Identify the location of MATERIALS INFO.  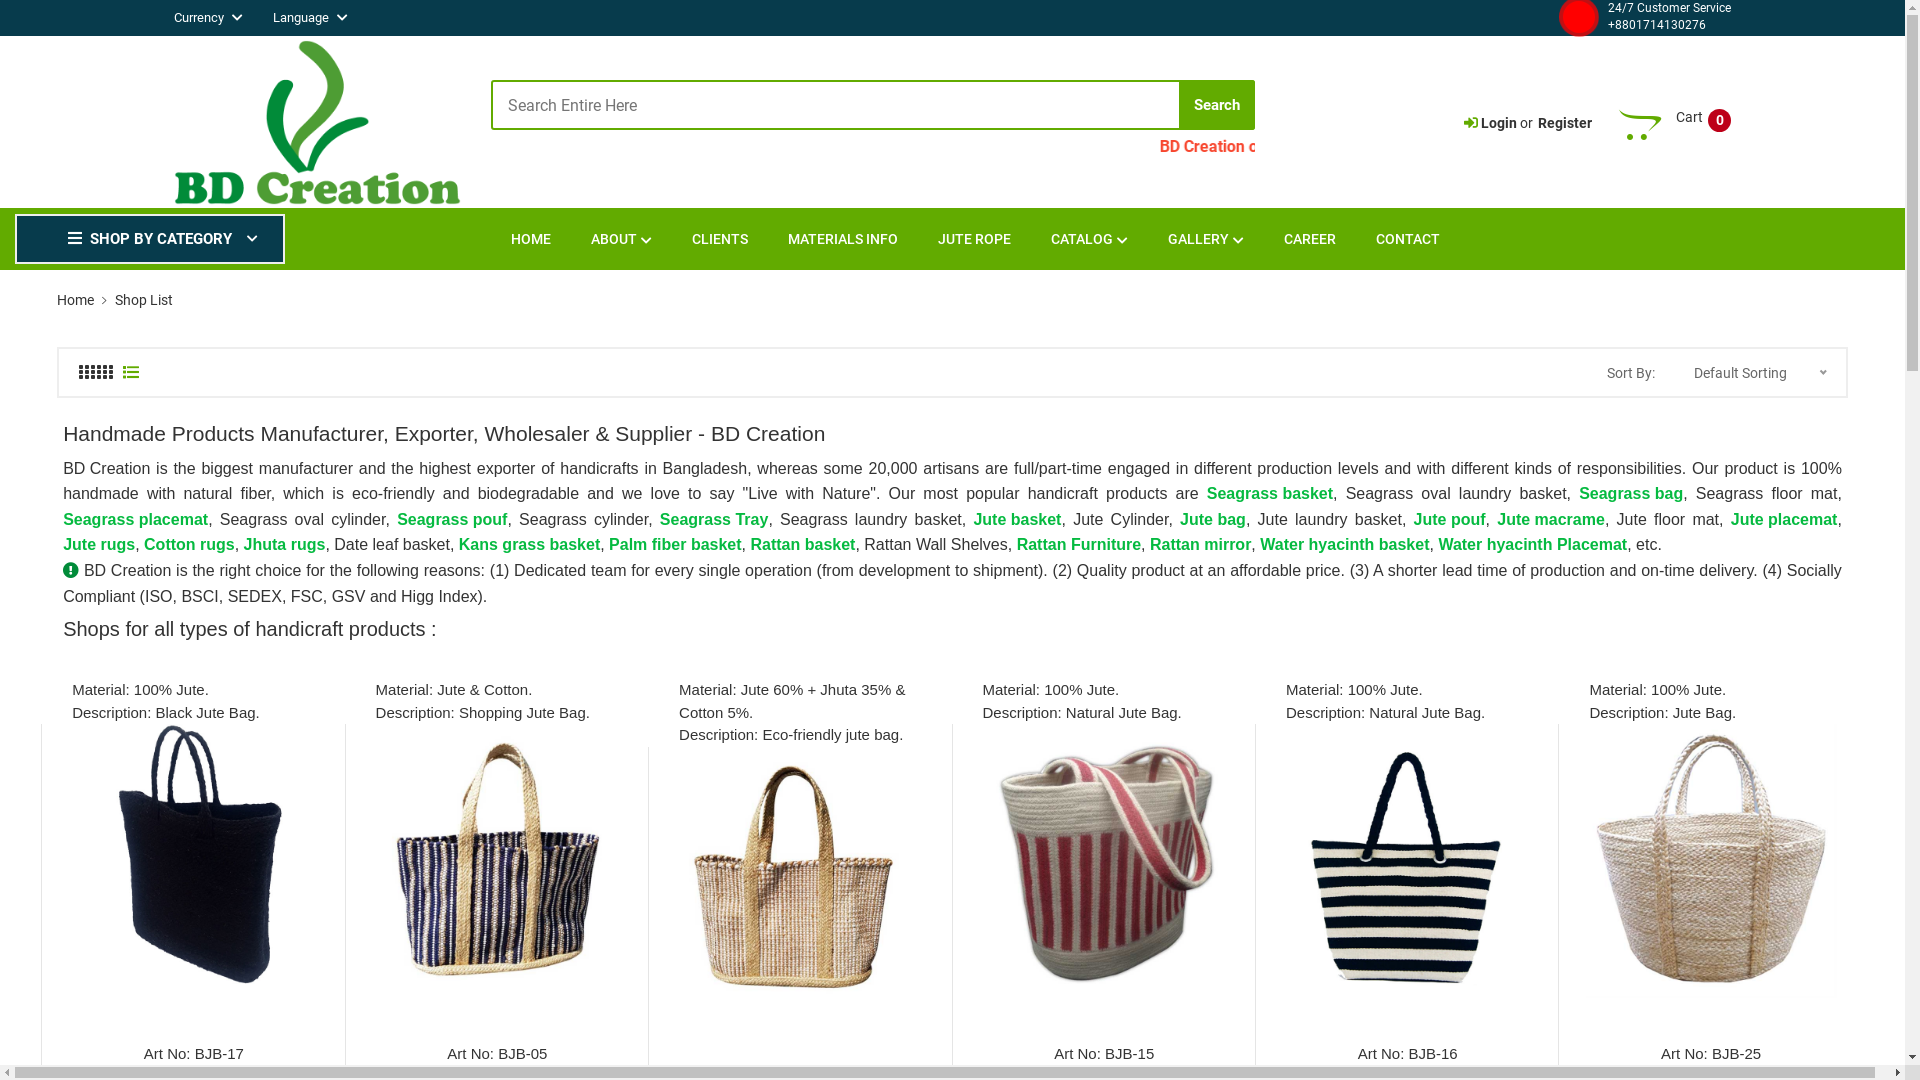
(843, 240).